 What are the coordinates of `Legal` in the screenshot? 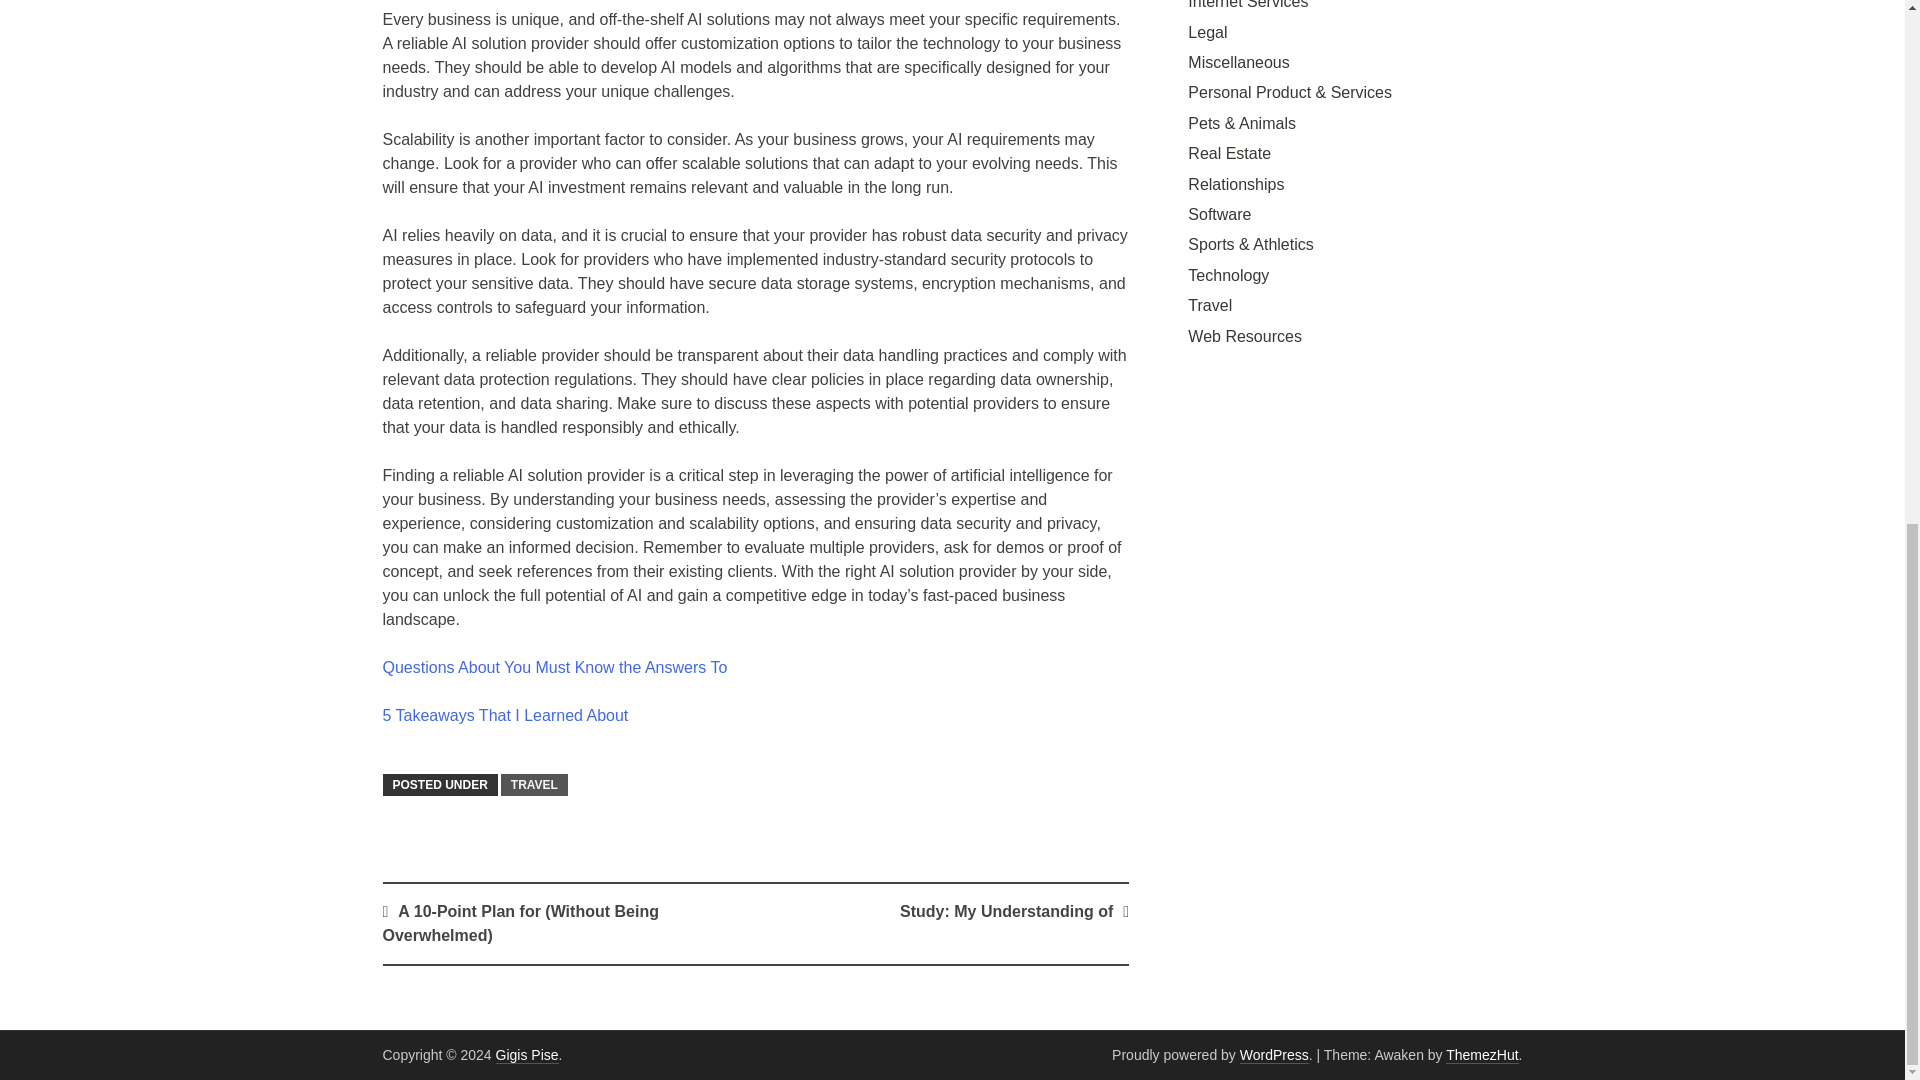 It's located at (1207, 32).